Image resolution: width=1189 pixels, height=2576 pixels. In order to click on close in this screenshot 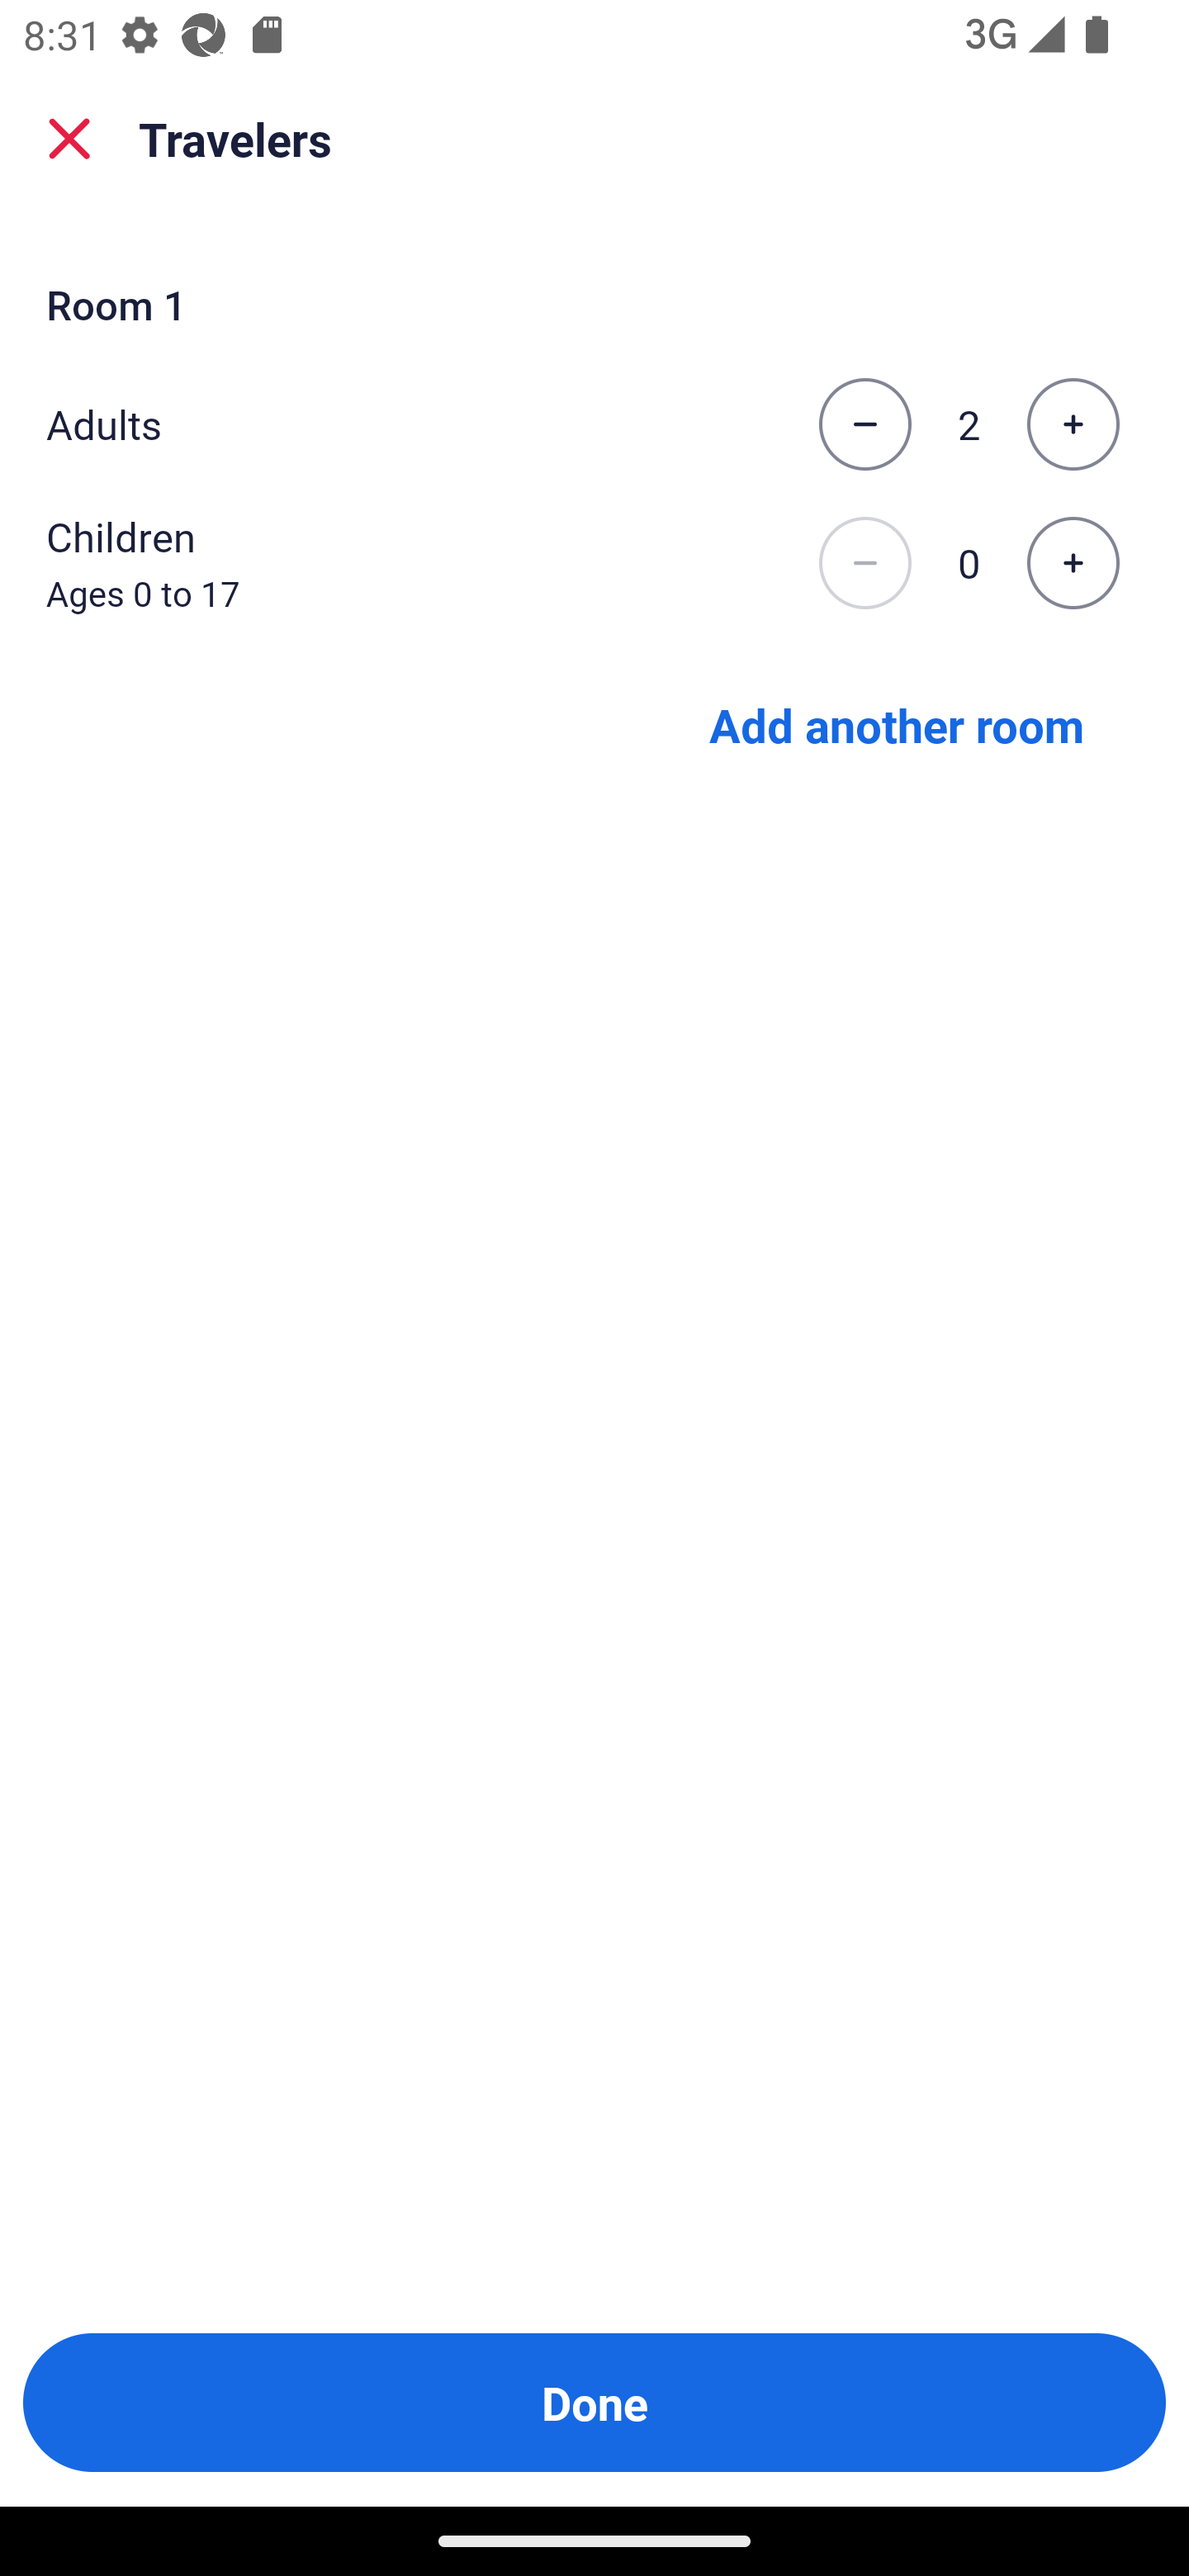, I will do `click(69, 139)`.